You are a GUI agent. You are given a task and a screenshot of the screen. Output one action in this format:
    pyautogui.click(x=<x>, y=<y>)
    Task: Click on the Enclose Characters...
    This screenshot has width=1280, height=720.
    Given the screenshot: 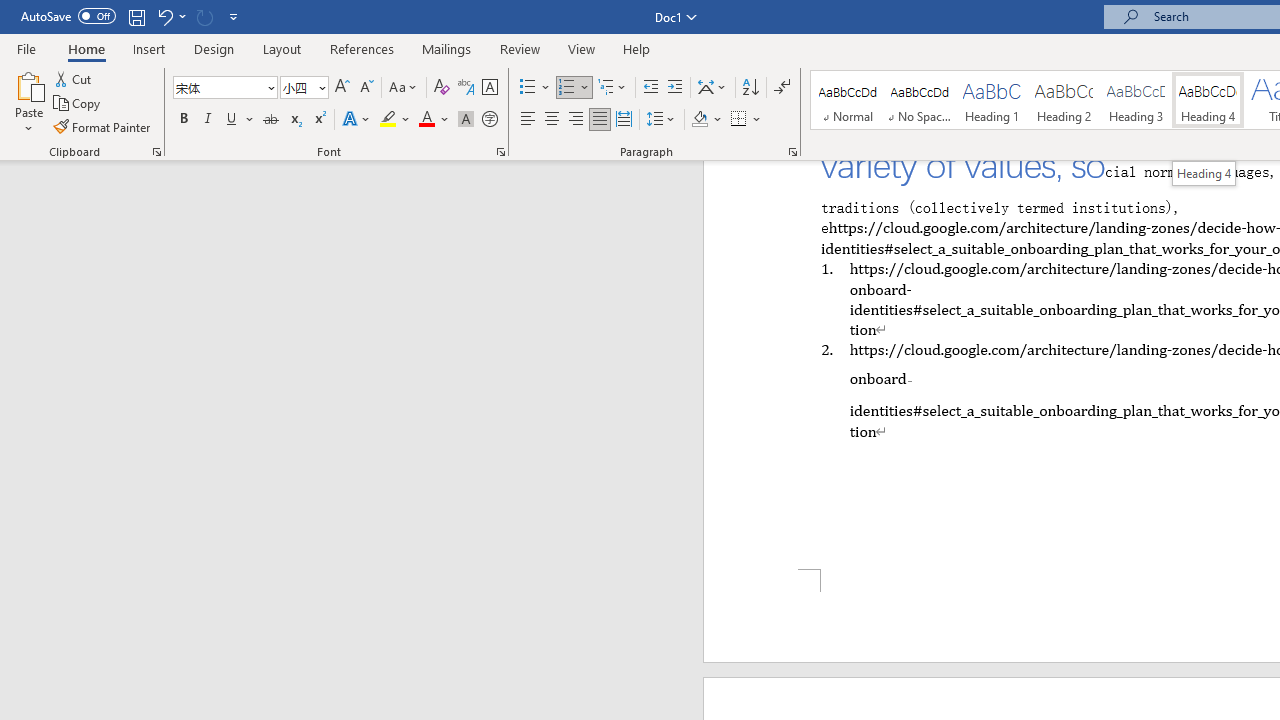 What is the action you would take?
    pyautogui.click(x=489, y=120)
    